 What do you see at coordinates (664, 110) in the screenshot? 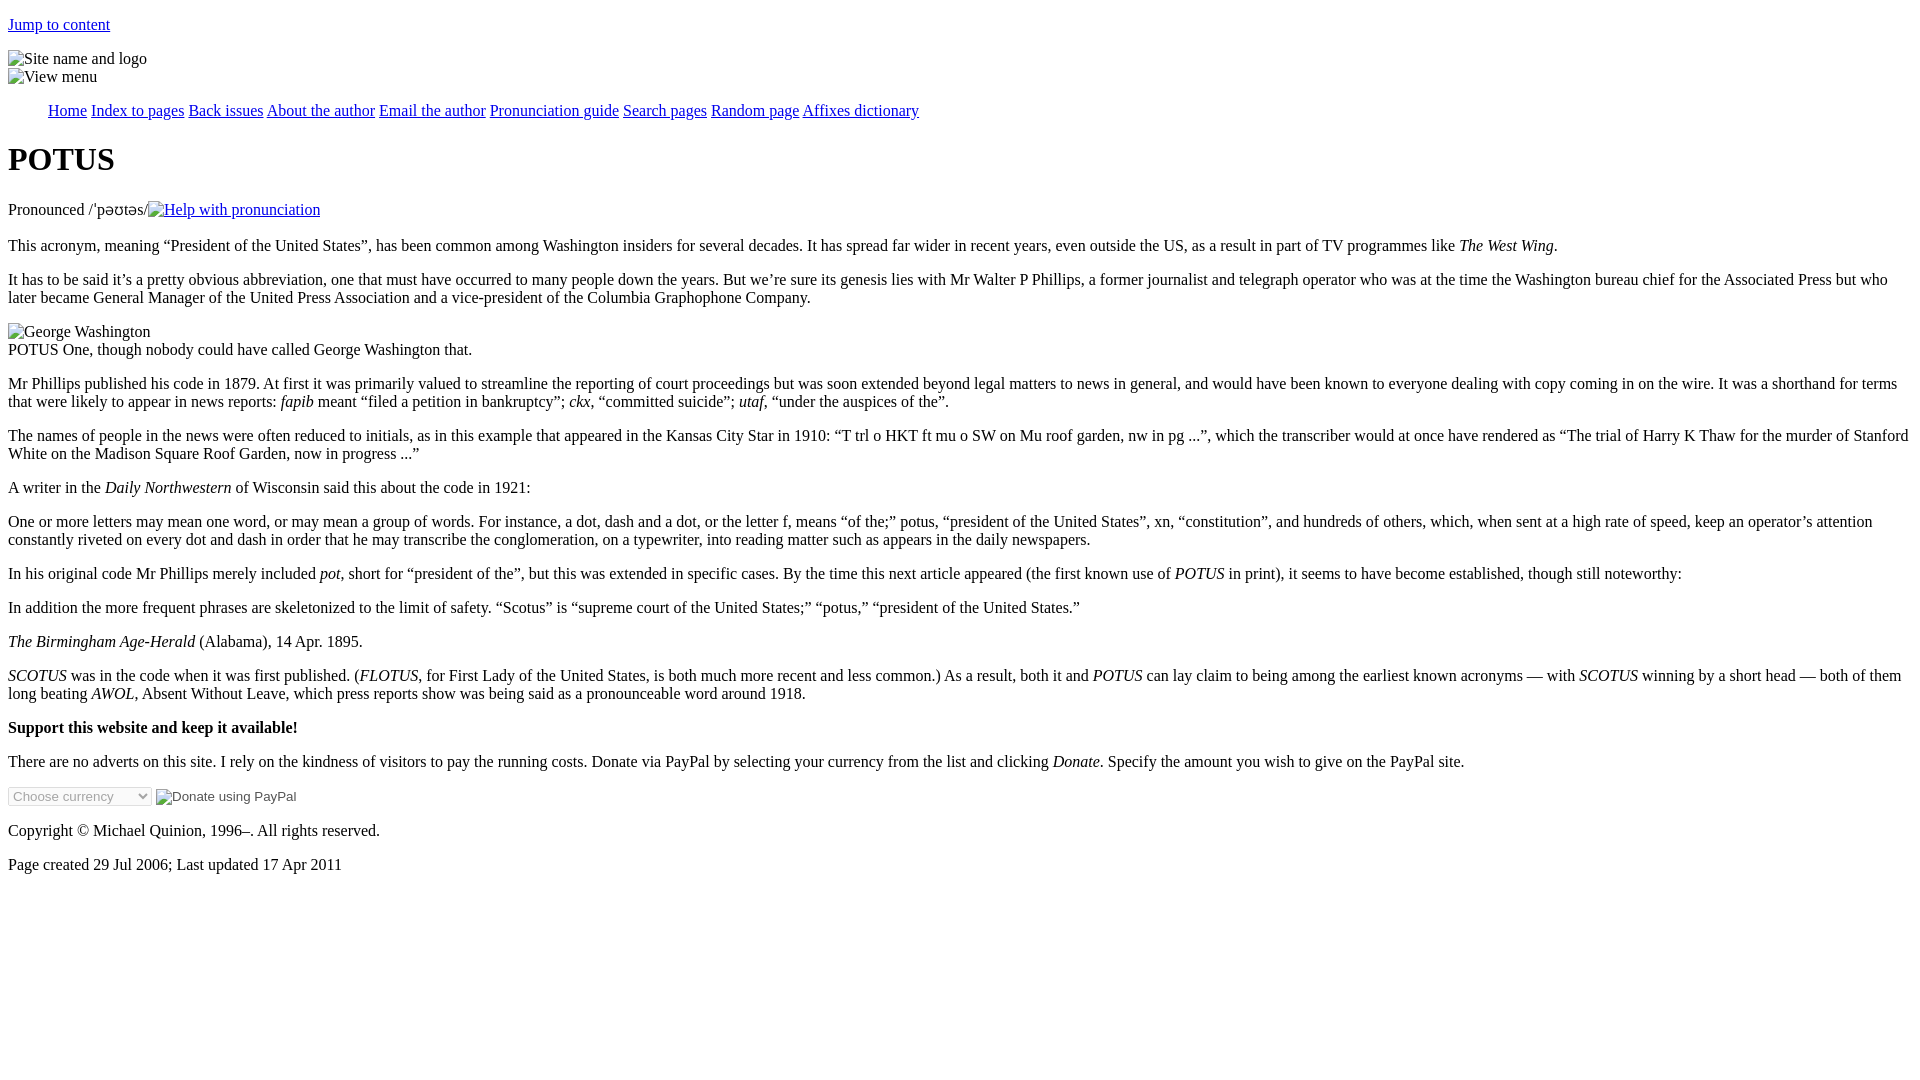
I see `Search pages` at bounding box center [664, 110].